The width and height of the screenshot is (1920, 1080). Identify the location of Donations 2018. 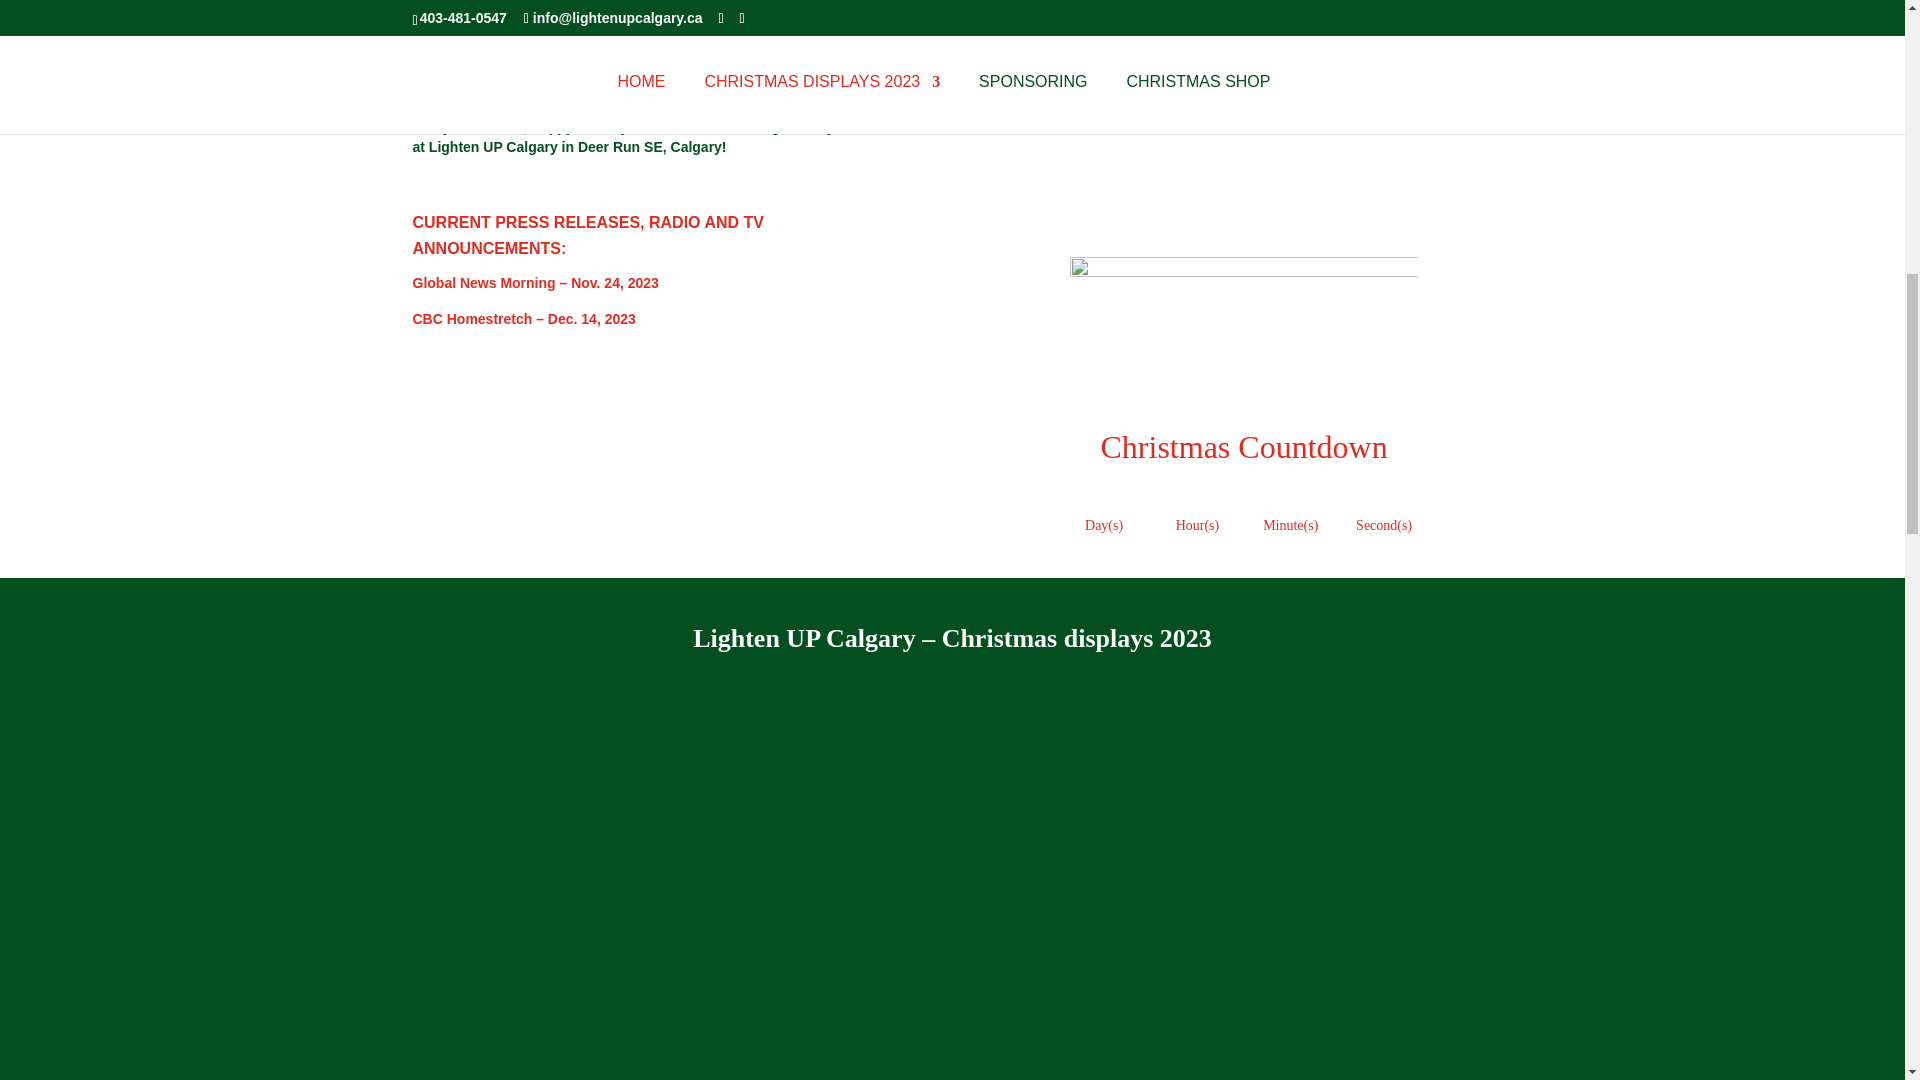
(1438, 4).